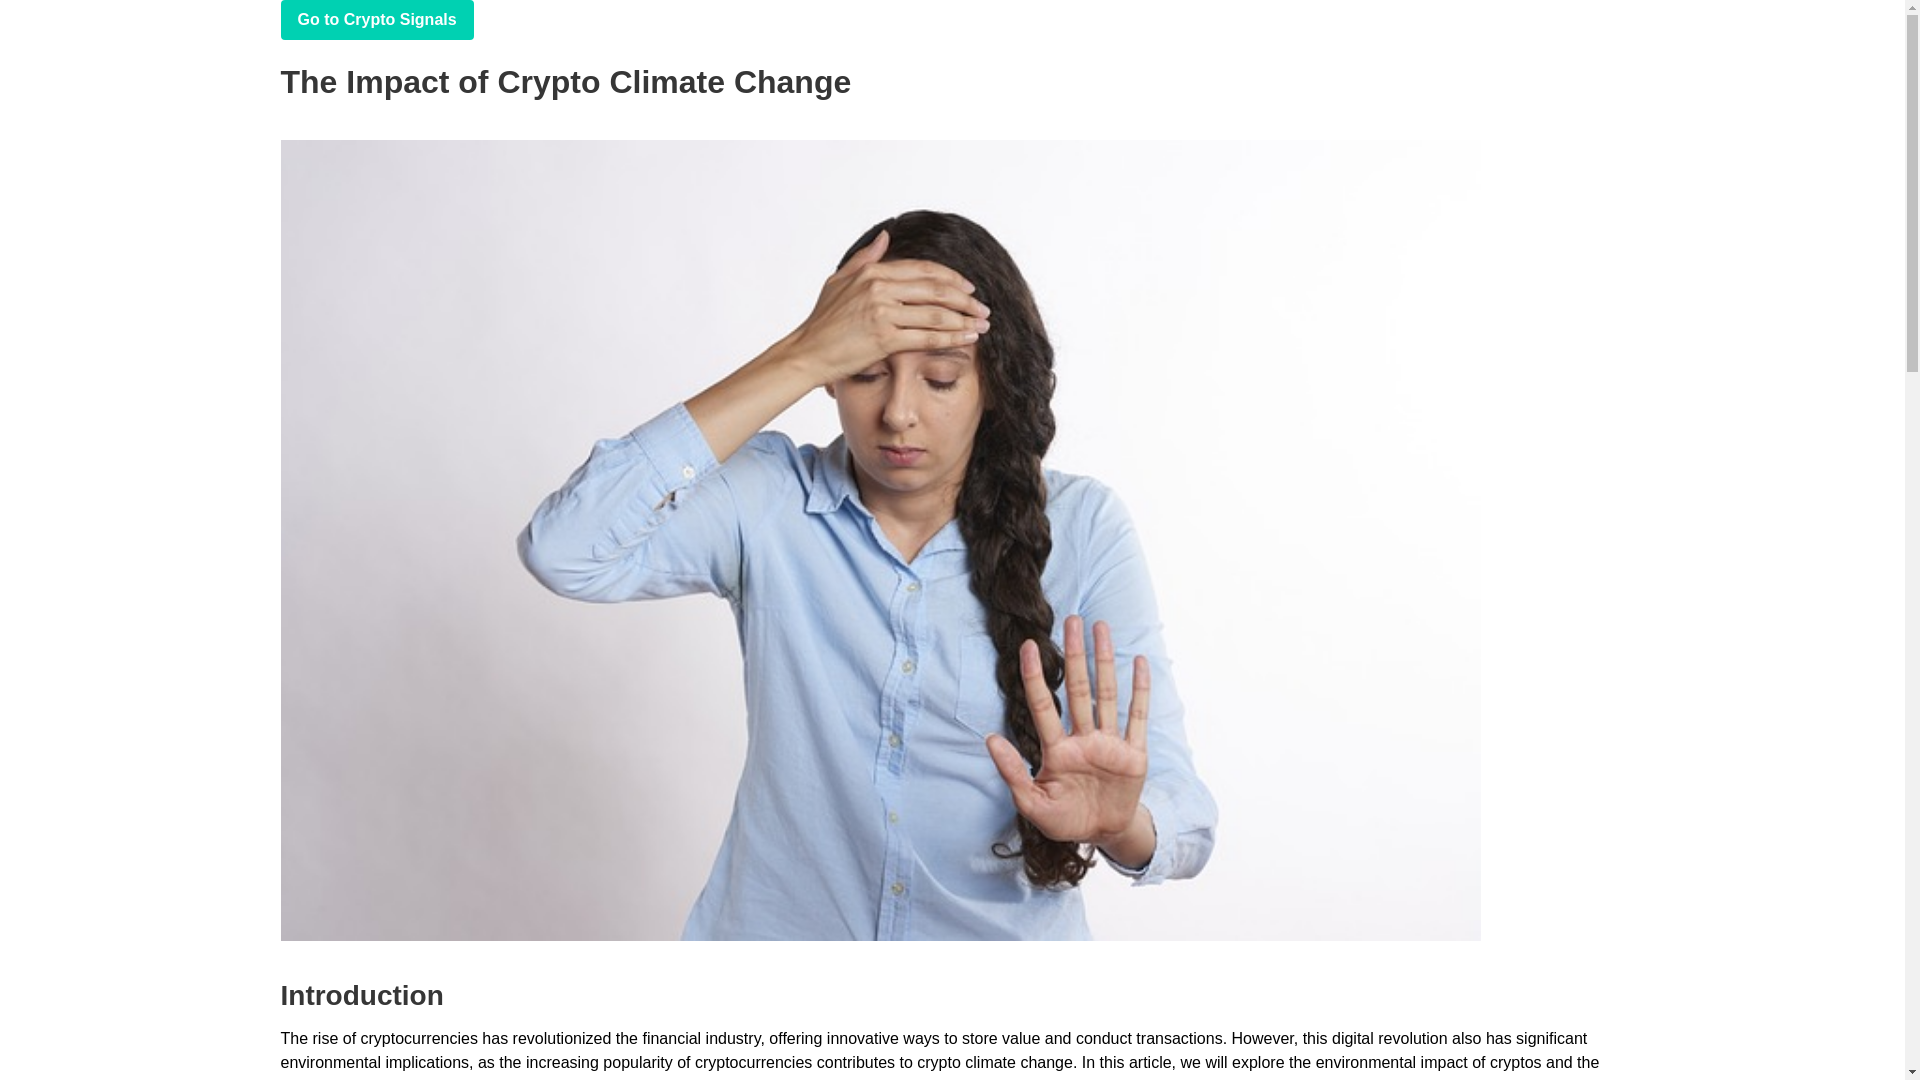 The width and height of the screenshot is (1920, 1080). What do you see at coordinates (376, 20) in the screenshot?
I see `play` at bounding box center [376, 20].